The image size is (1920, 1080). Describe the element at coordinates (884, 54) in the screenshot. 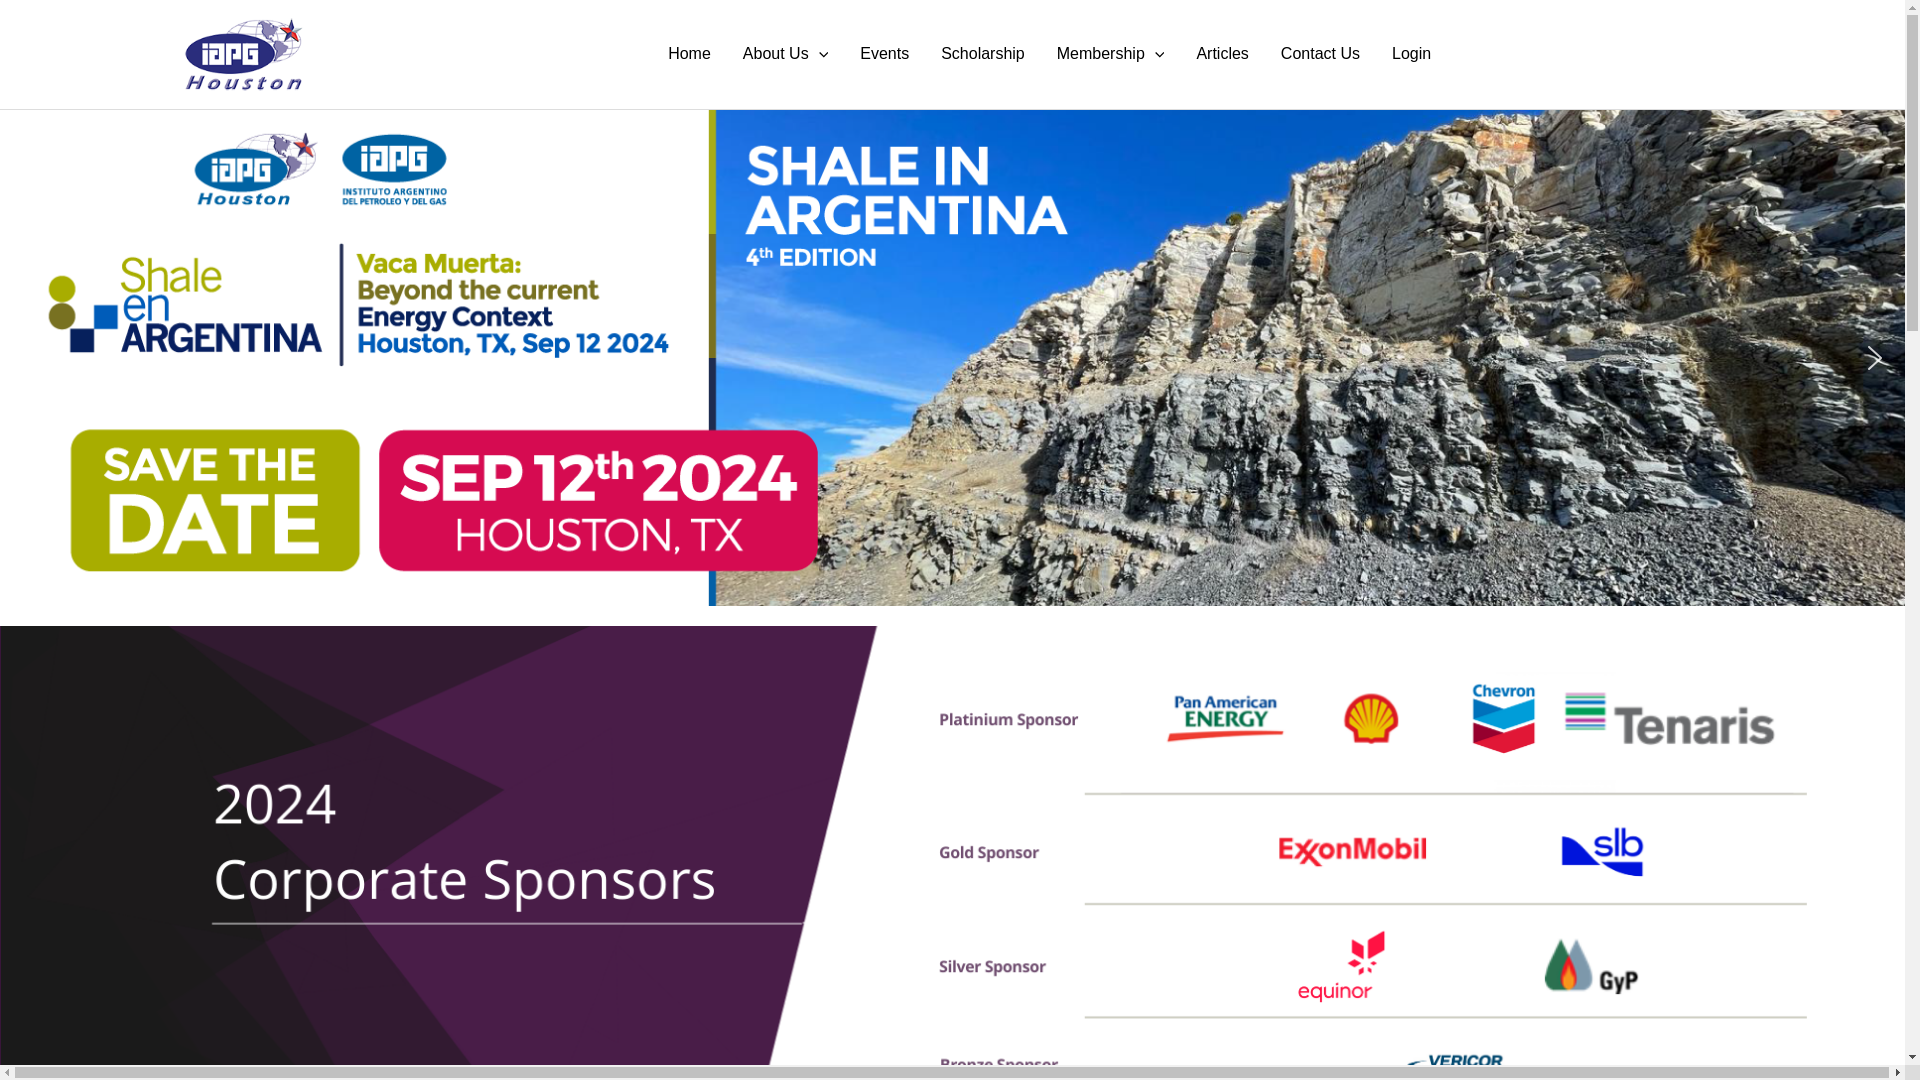

I see `Events` at that location.